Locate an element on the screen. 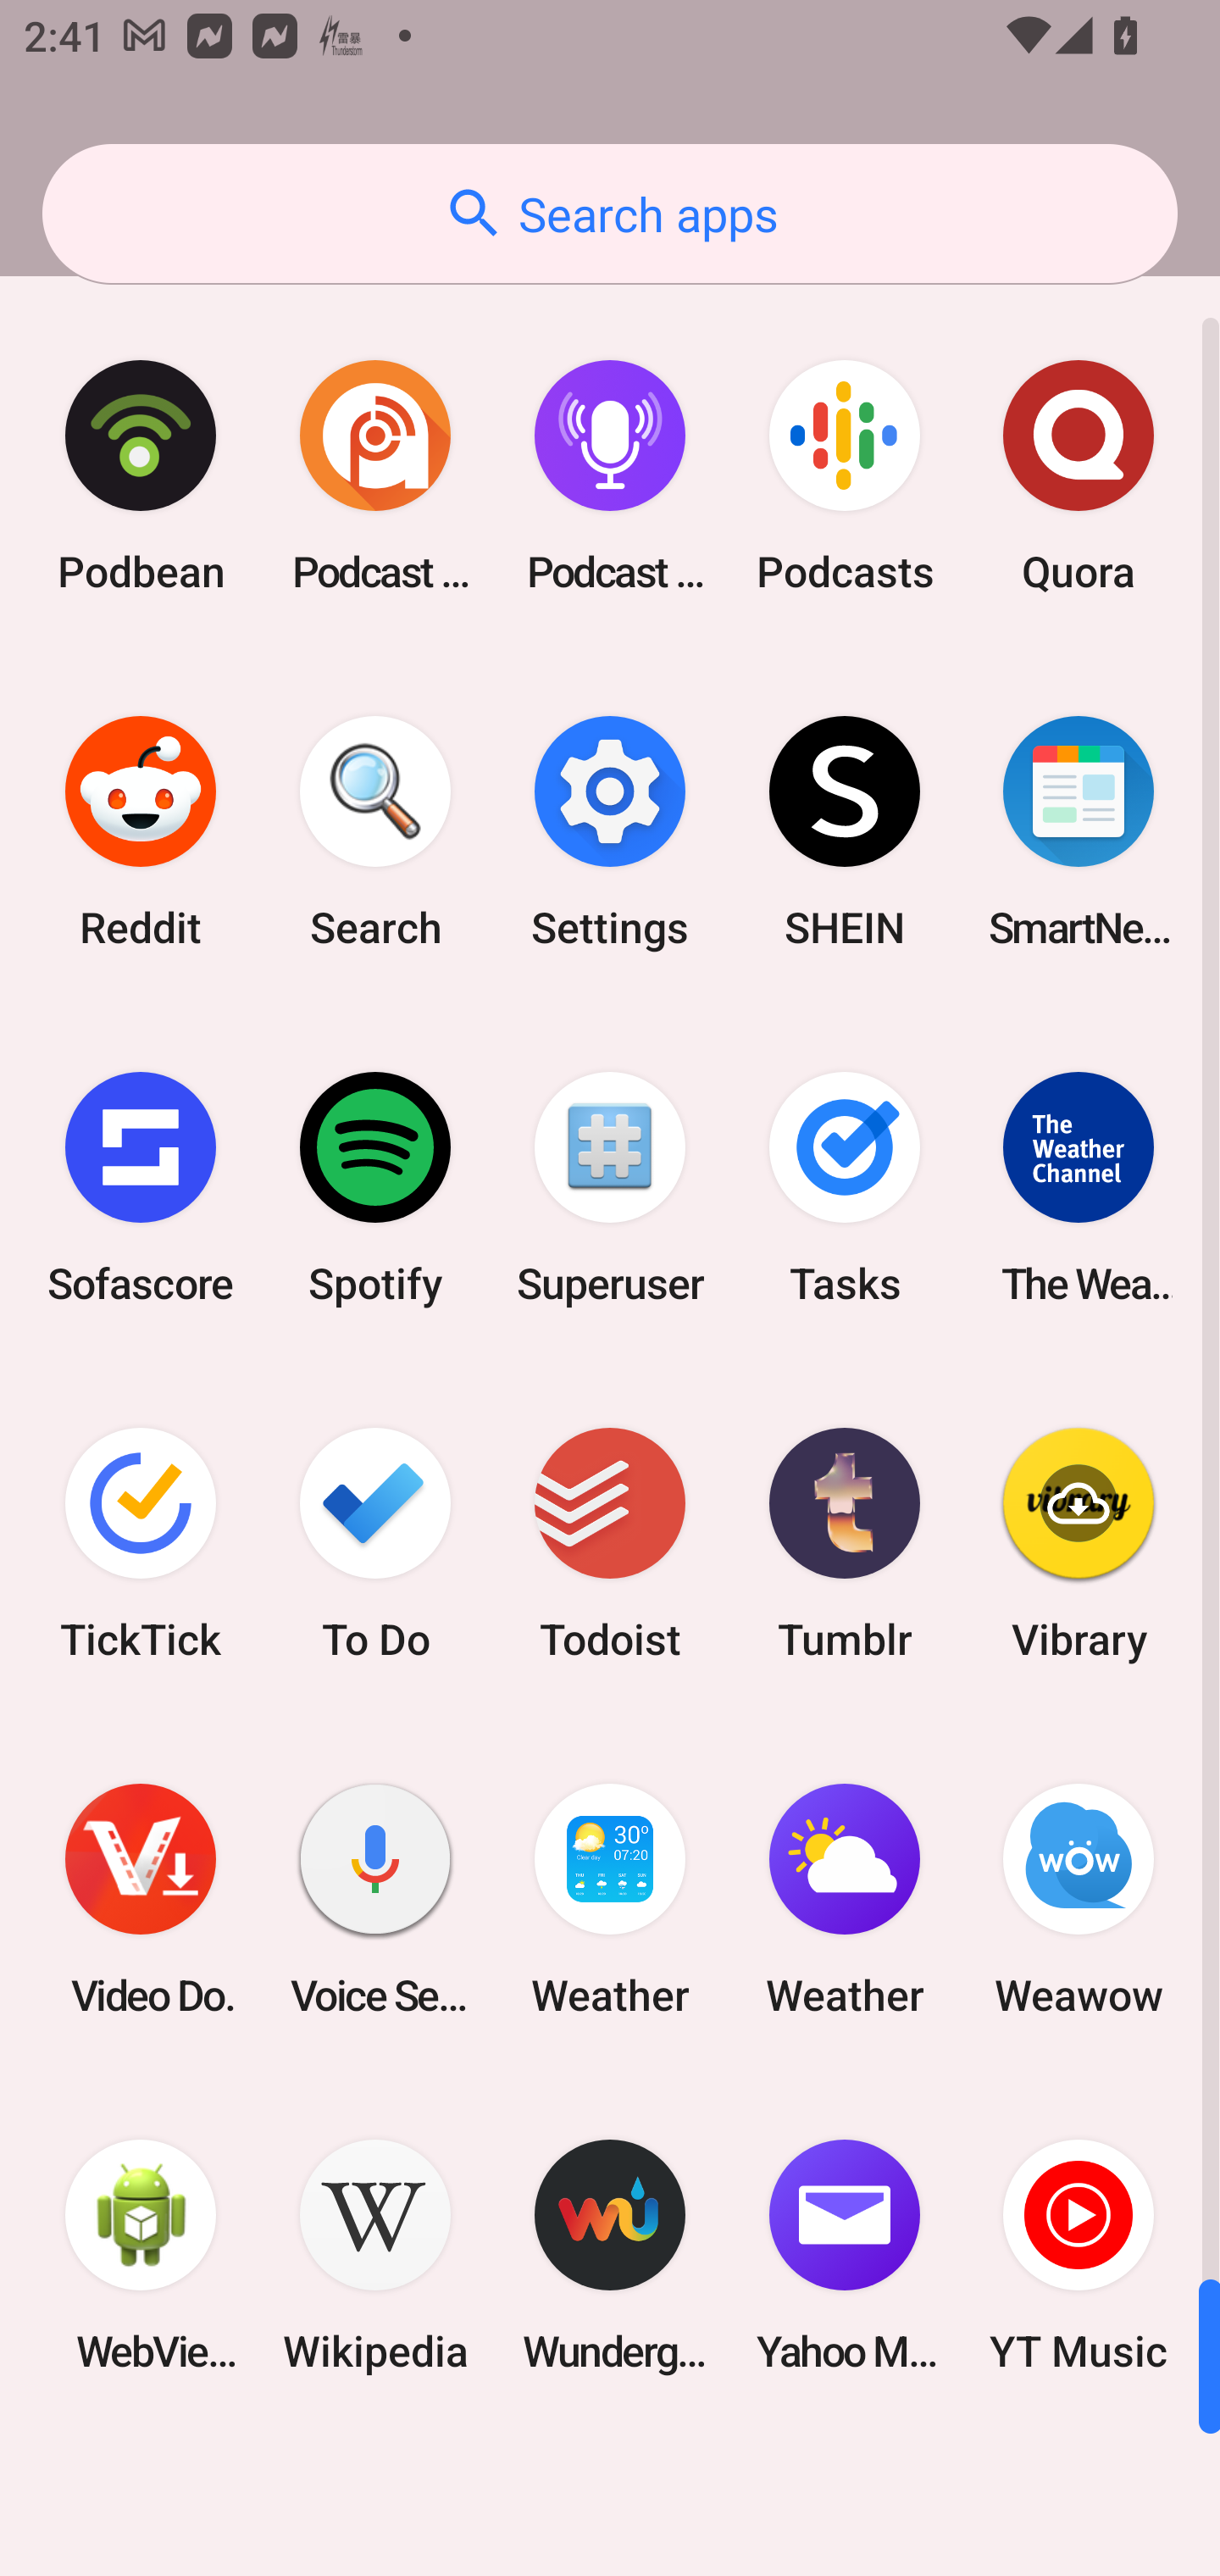  Tumblr is located at coordinates (844, 1542).